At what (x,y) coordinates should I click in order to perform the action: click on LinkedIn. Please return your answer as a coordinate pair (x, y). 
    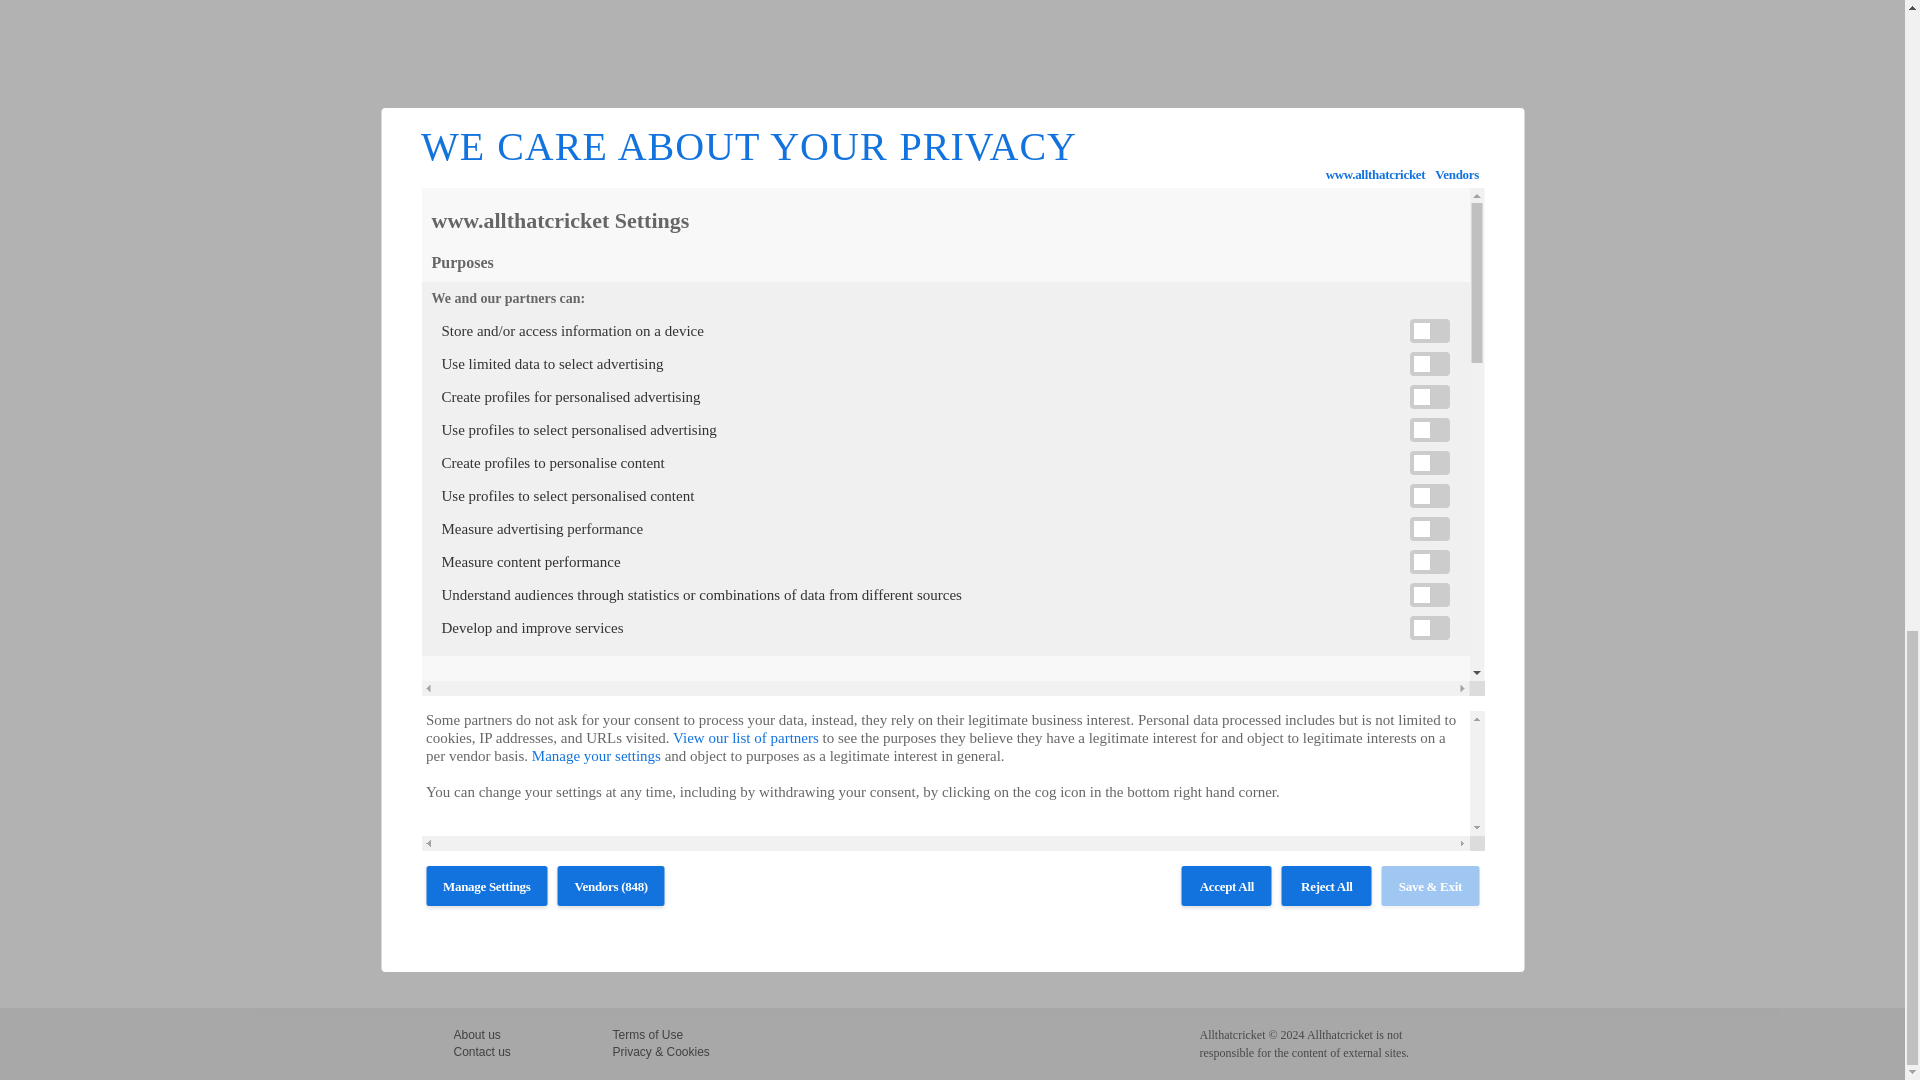
    Looking at the image, I should click on (518, 326).